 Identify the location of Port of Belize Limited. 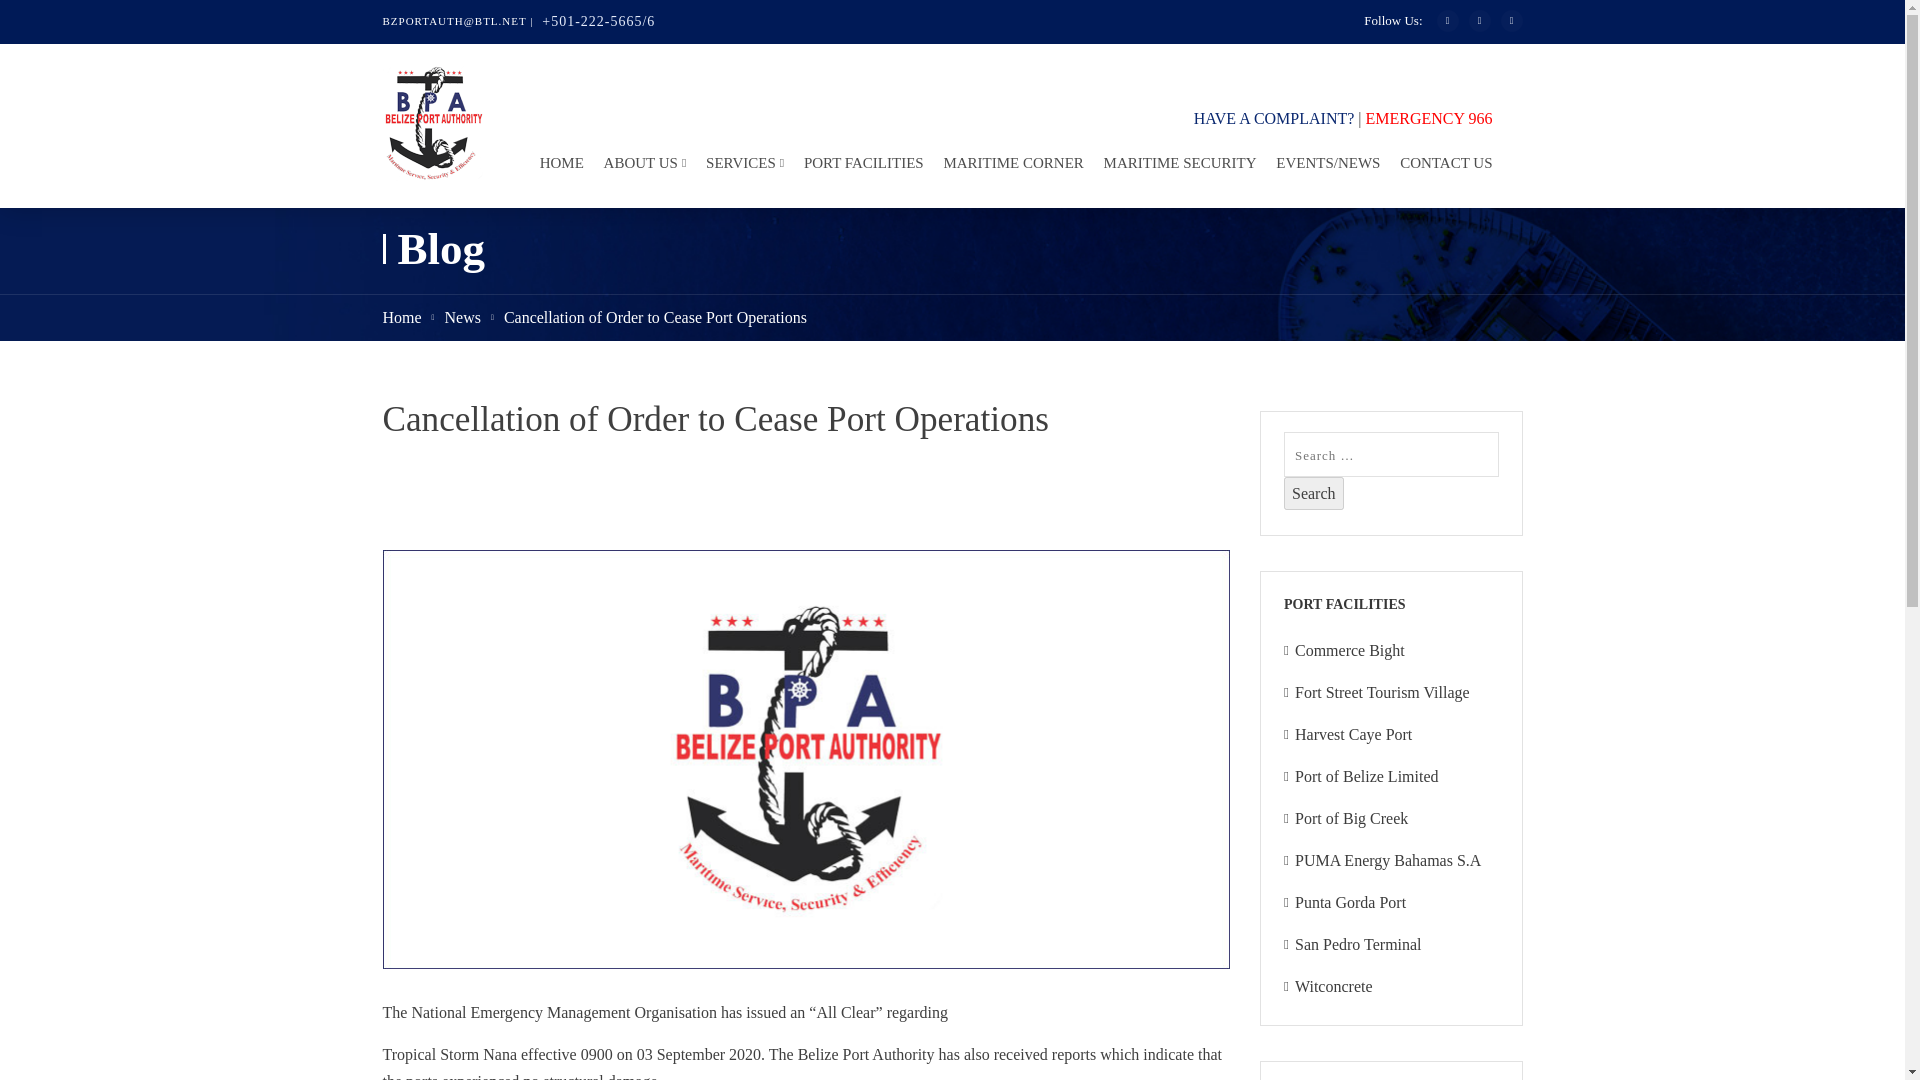
(1366, 776).